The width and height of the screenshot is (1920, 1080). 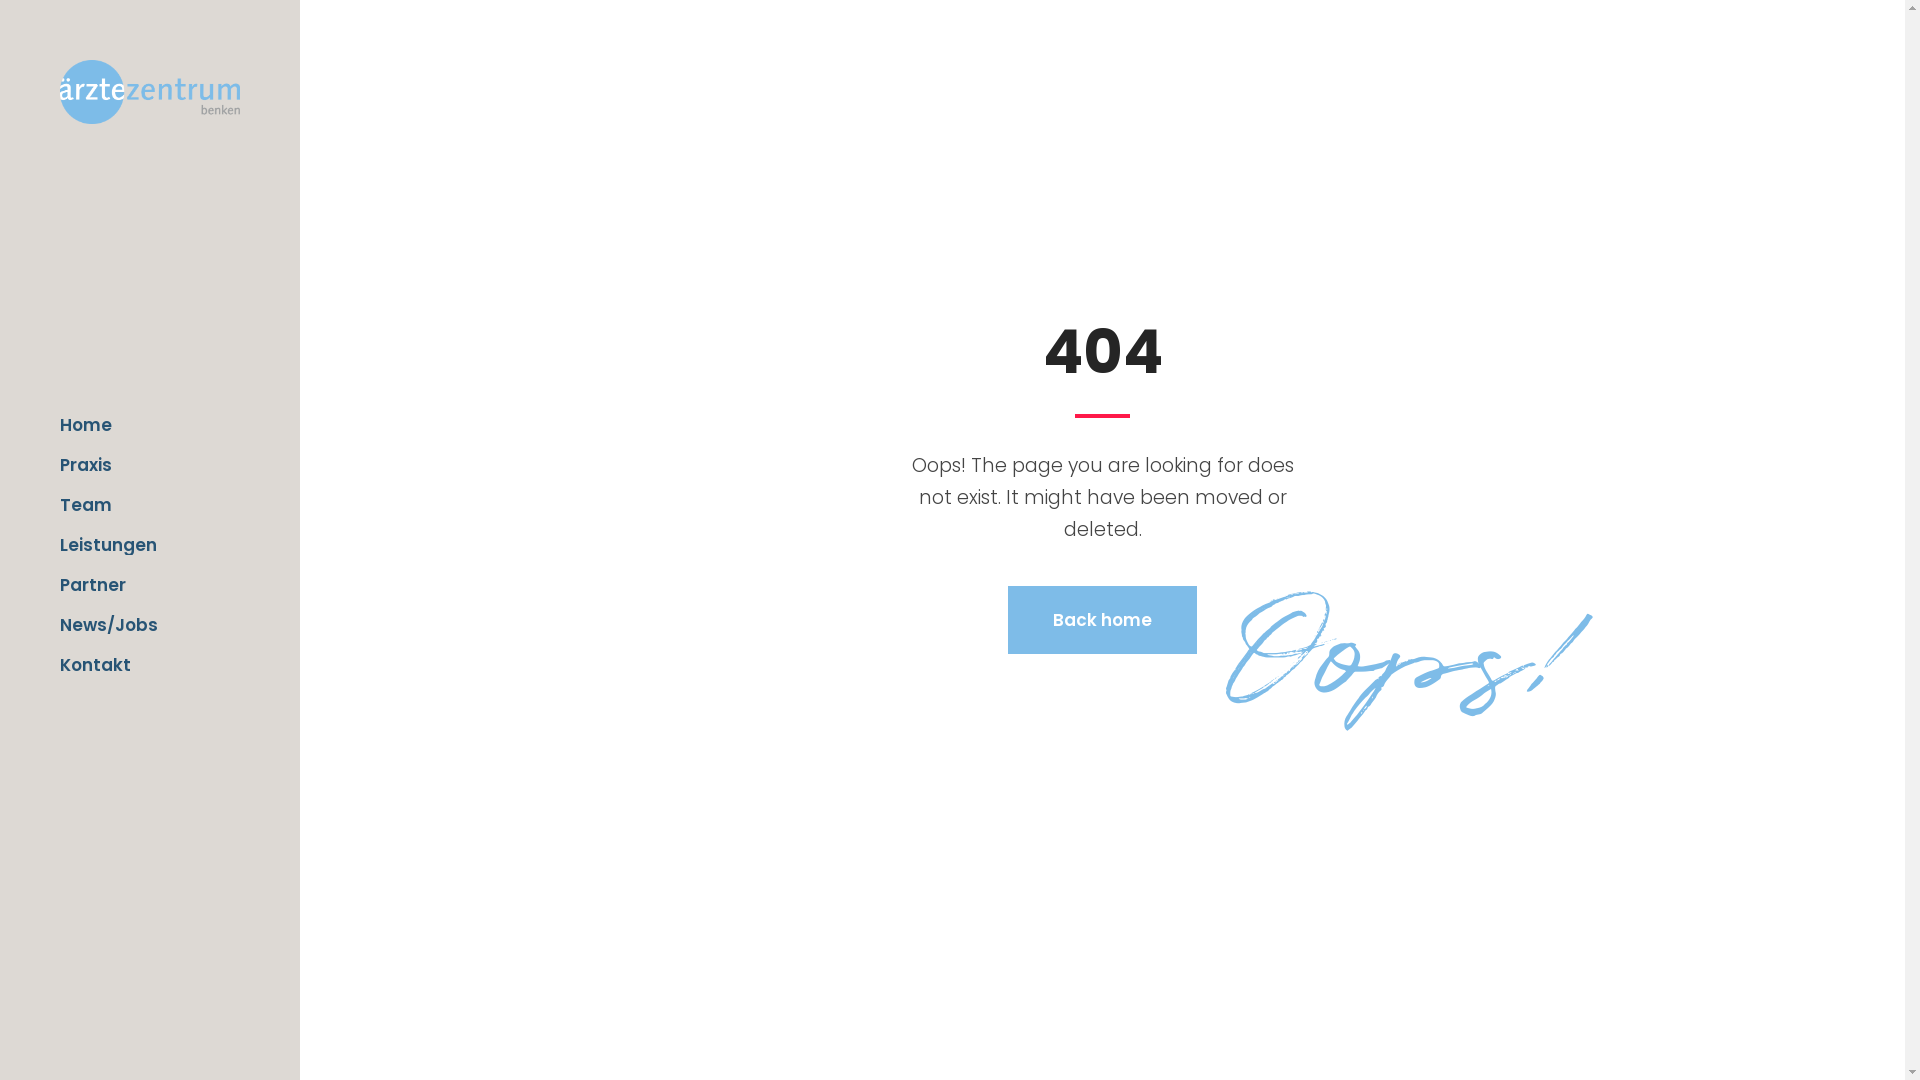 I want to click on Back home, so click(x=1102, y=620).